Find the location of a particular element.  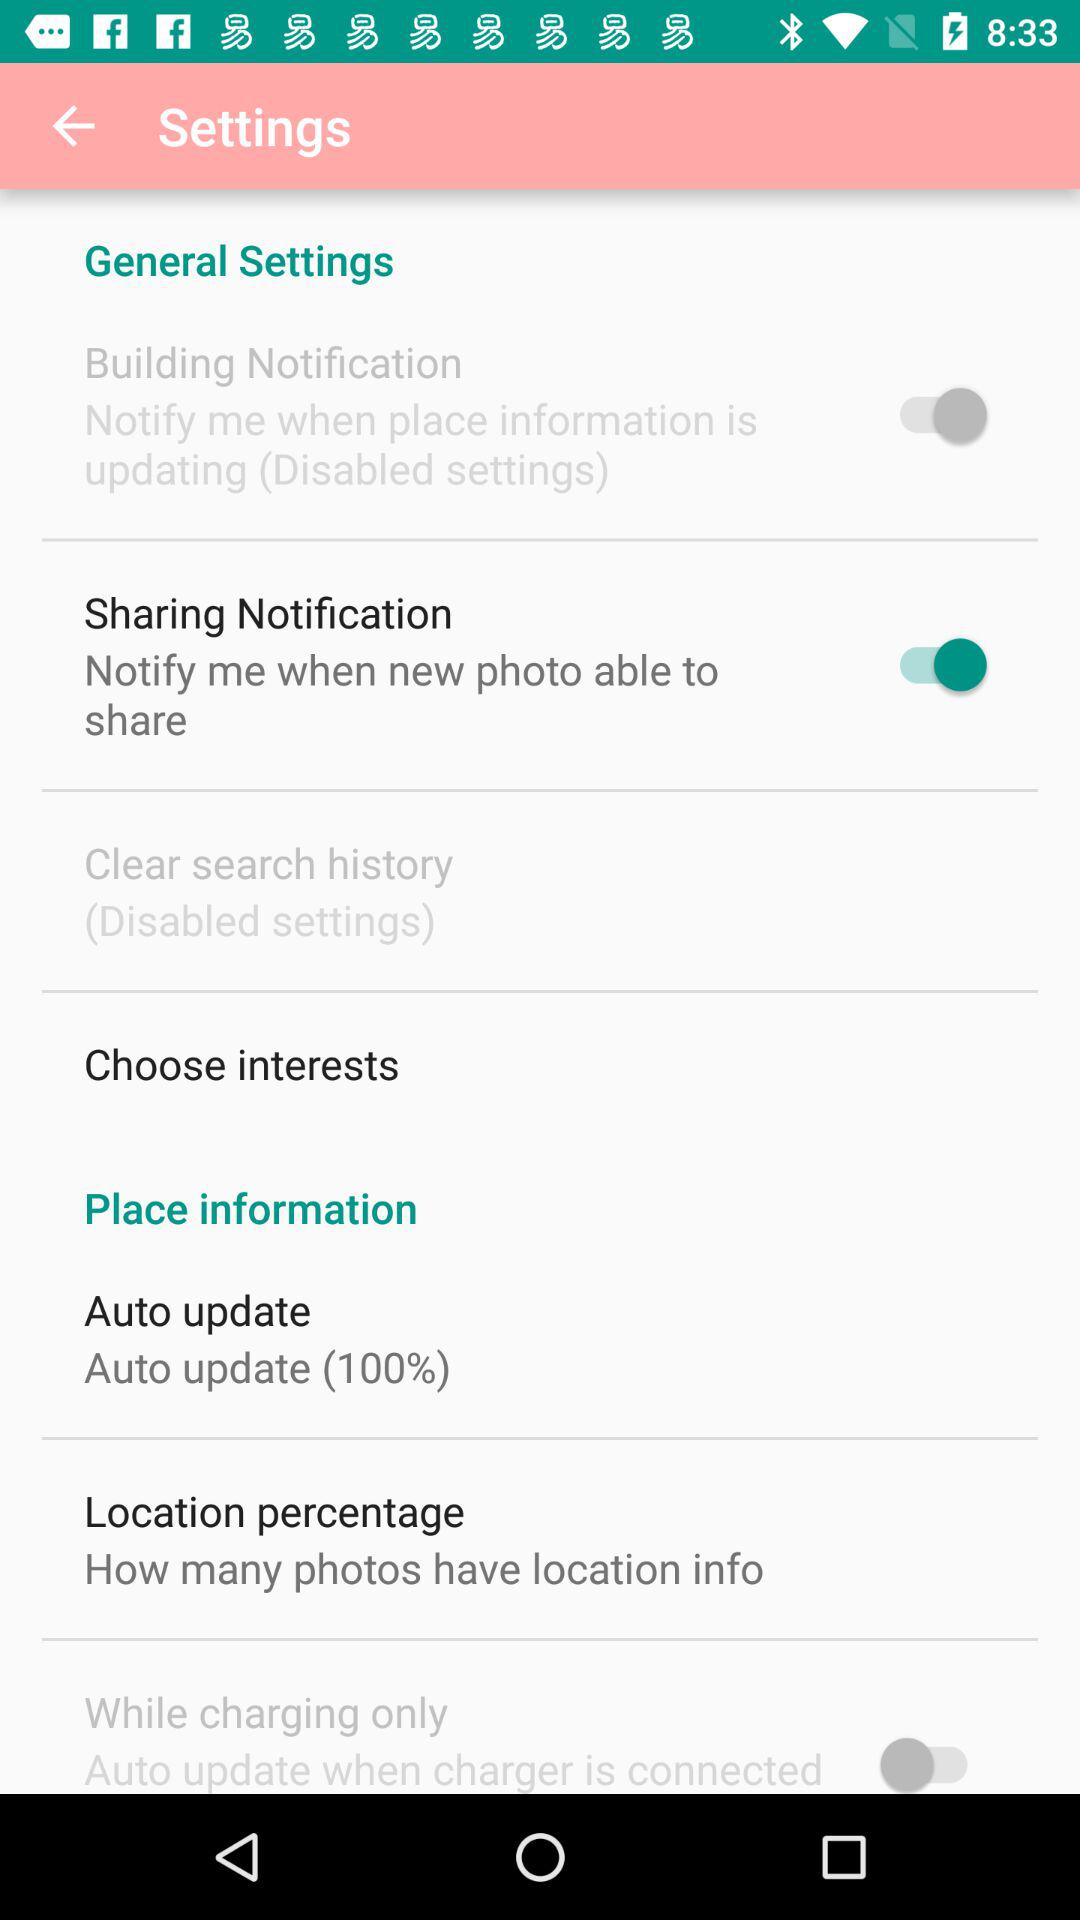

press the icon below general settings icon is located at coordinates (273, 362).